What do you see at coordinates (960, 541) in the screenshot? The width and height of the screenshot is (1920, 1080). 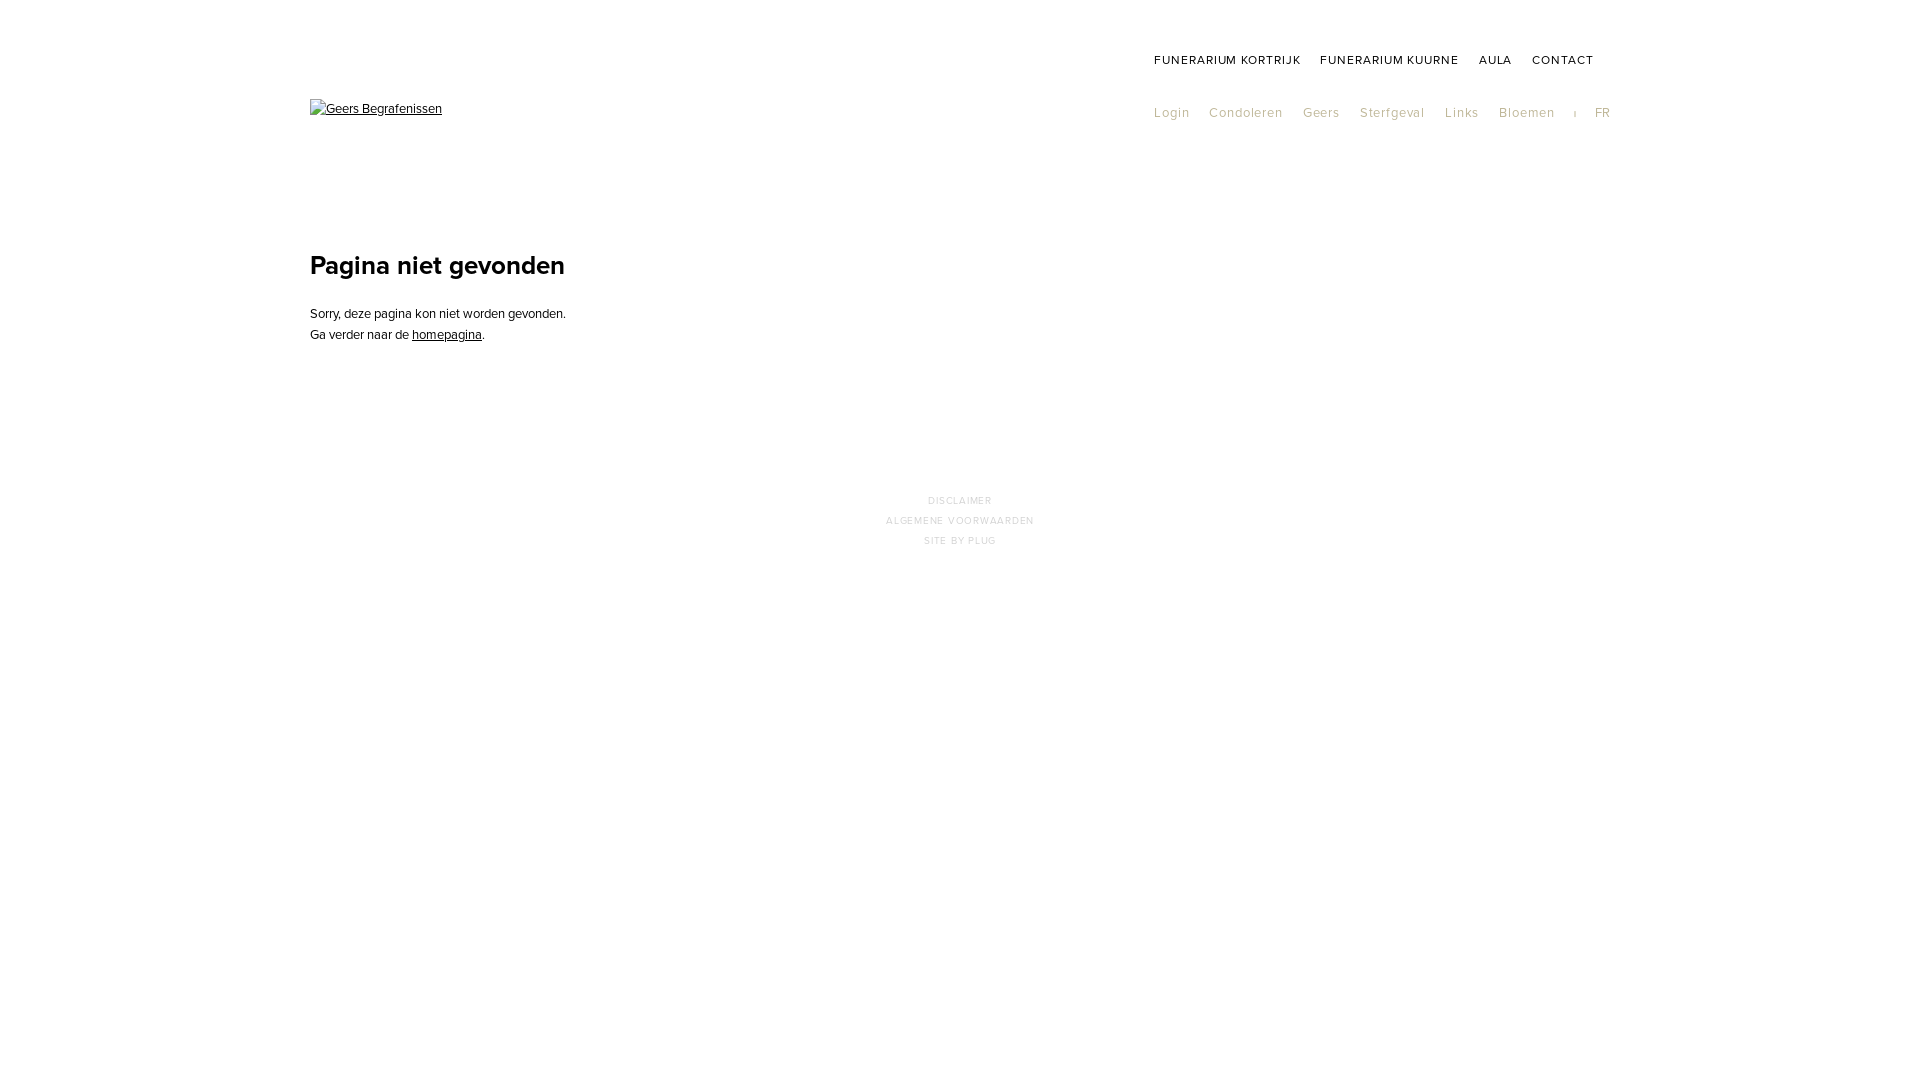 I see `SITE BY PLUG` at bounding box center [960, 541].